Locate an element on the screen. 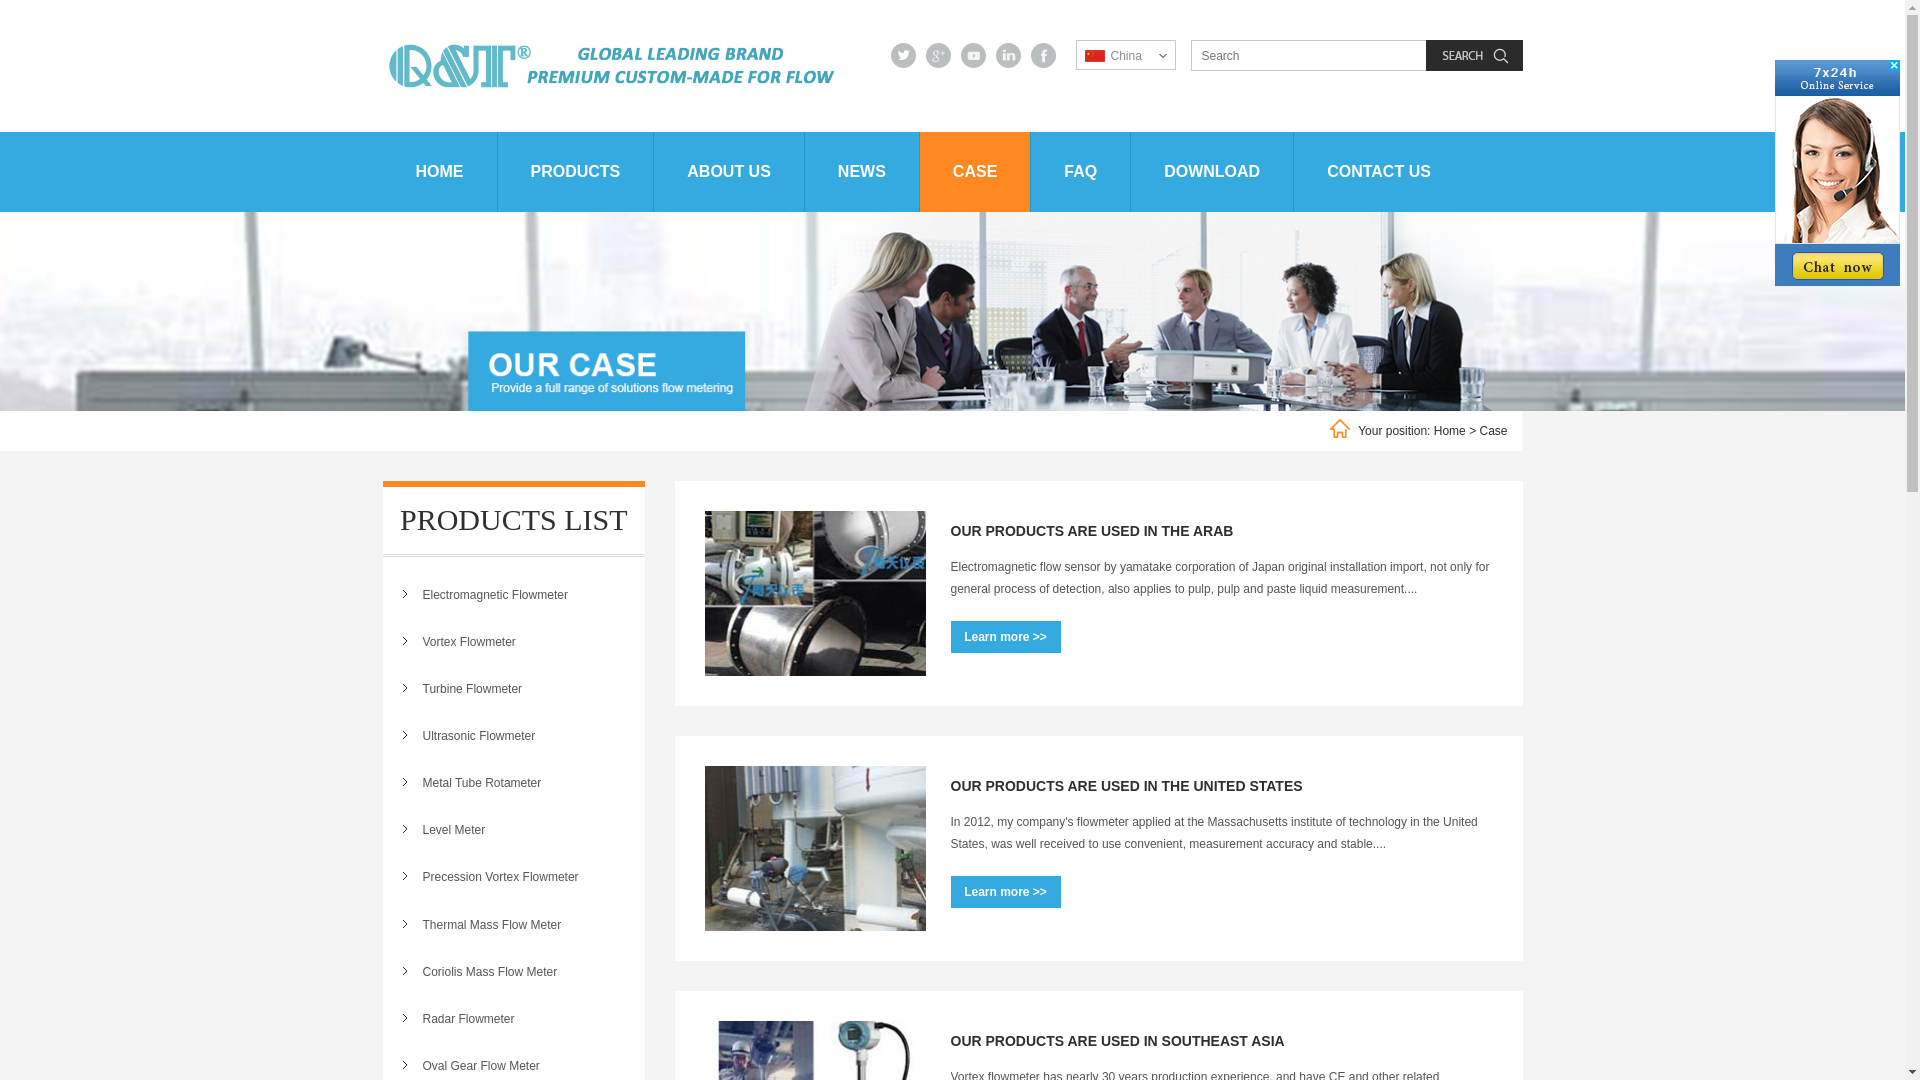 The width and height of the screenshot is (1920, 1080). Radar Flowmeter is located at coordinates (514, 1020).